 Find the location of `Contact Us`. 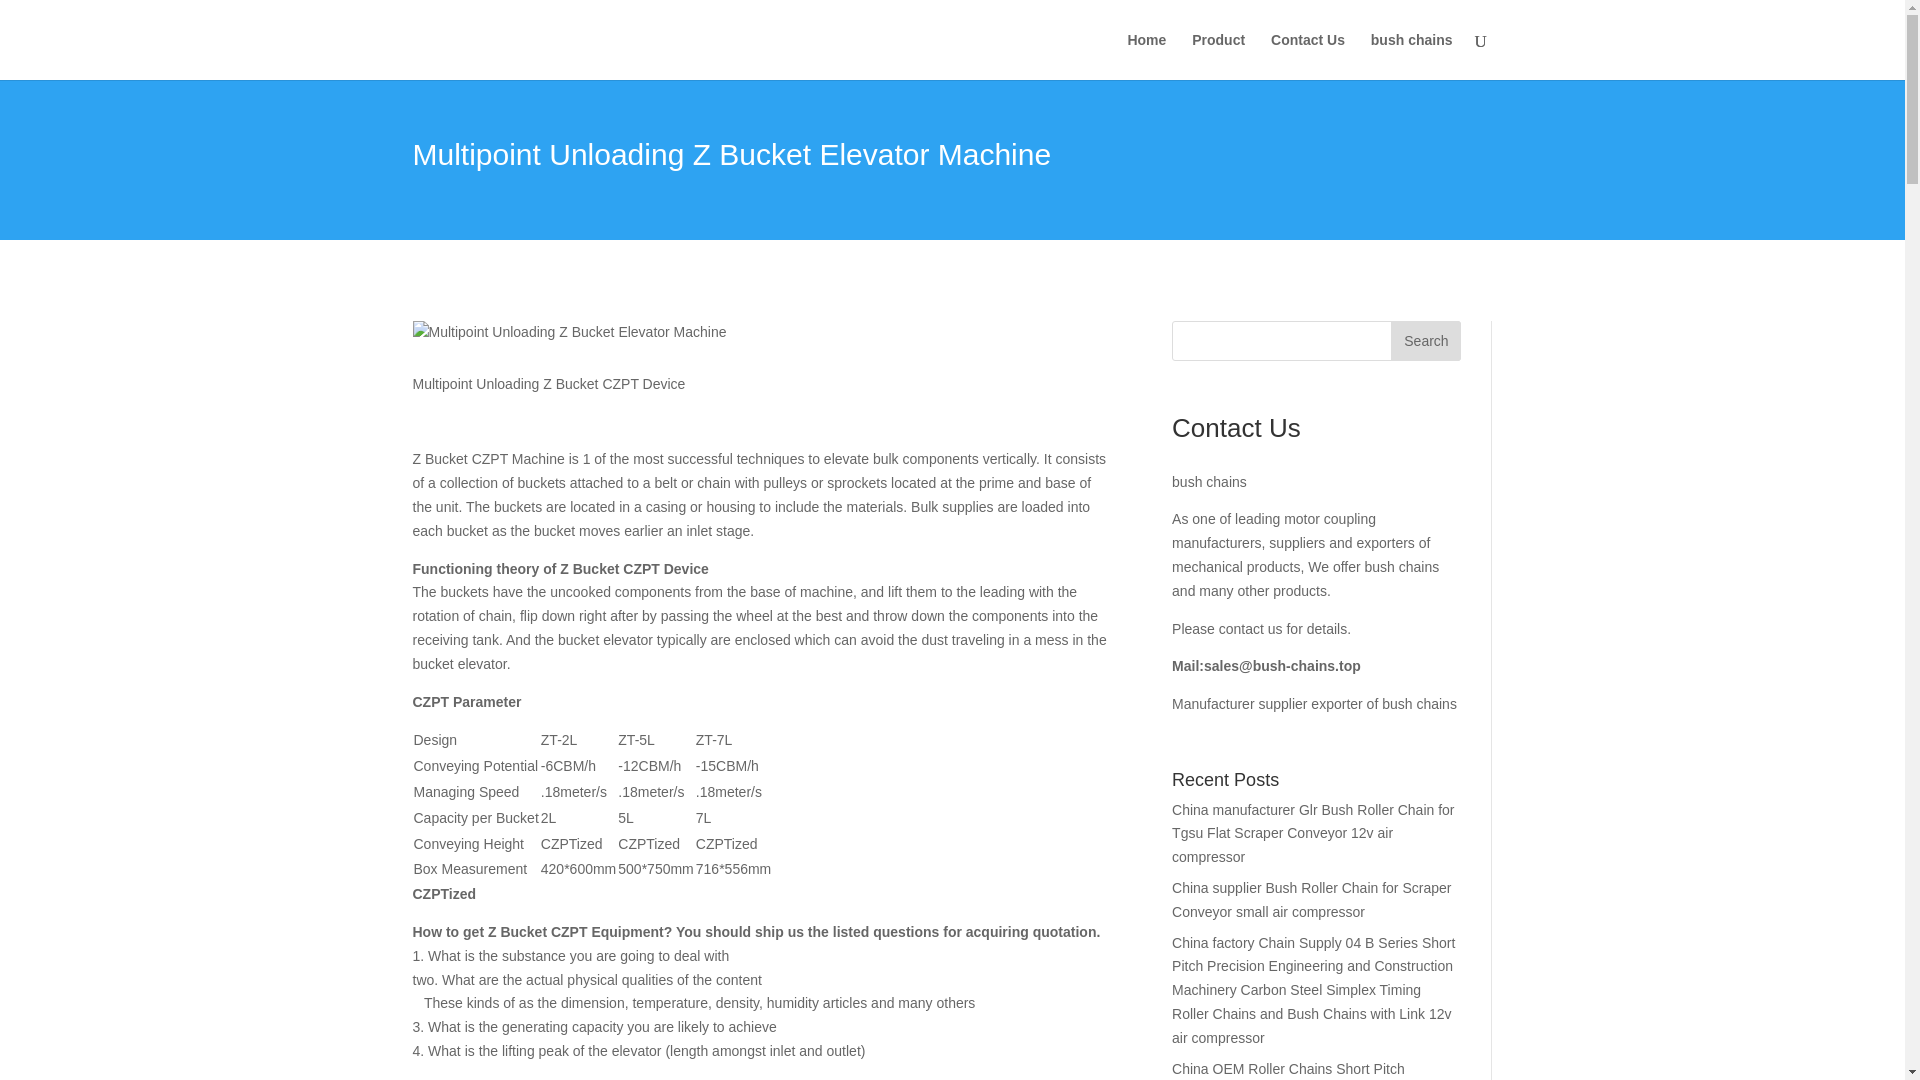

Contact Us is located at coordinates (1308, 56).